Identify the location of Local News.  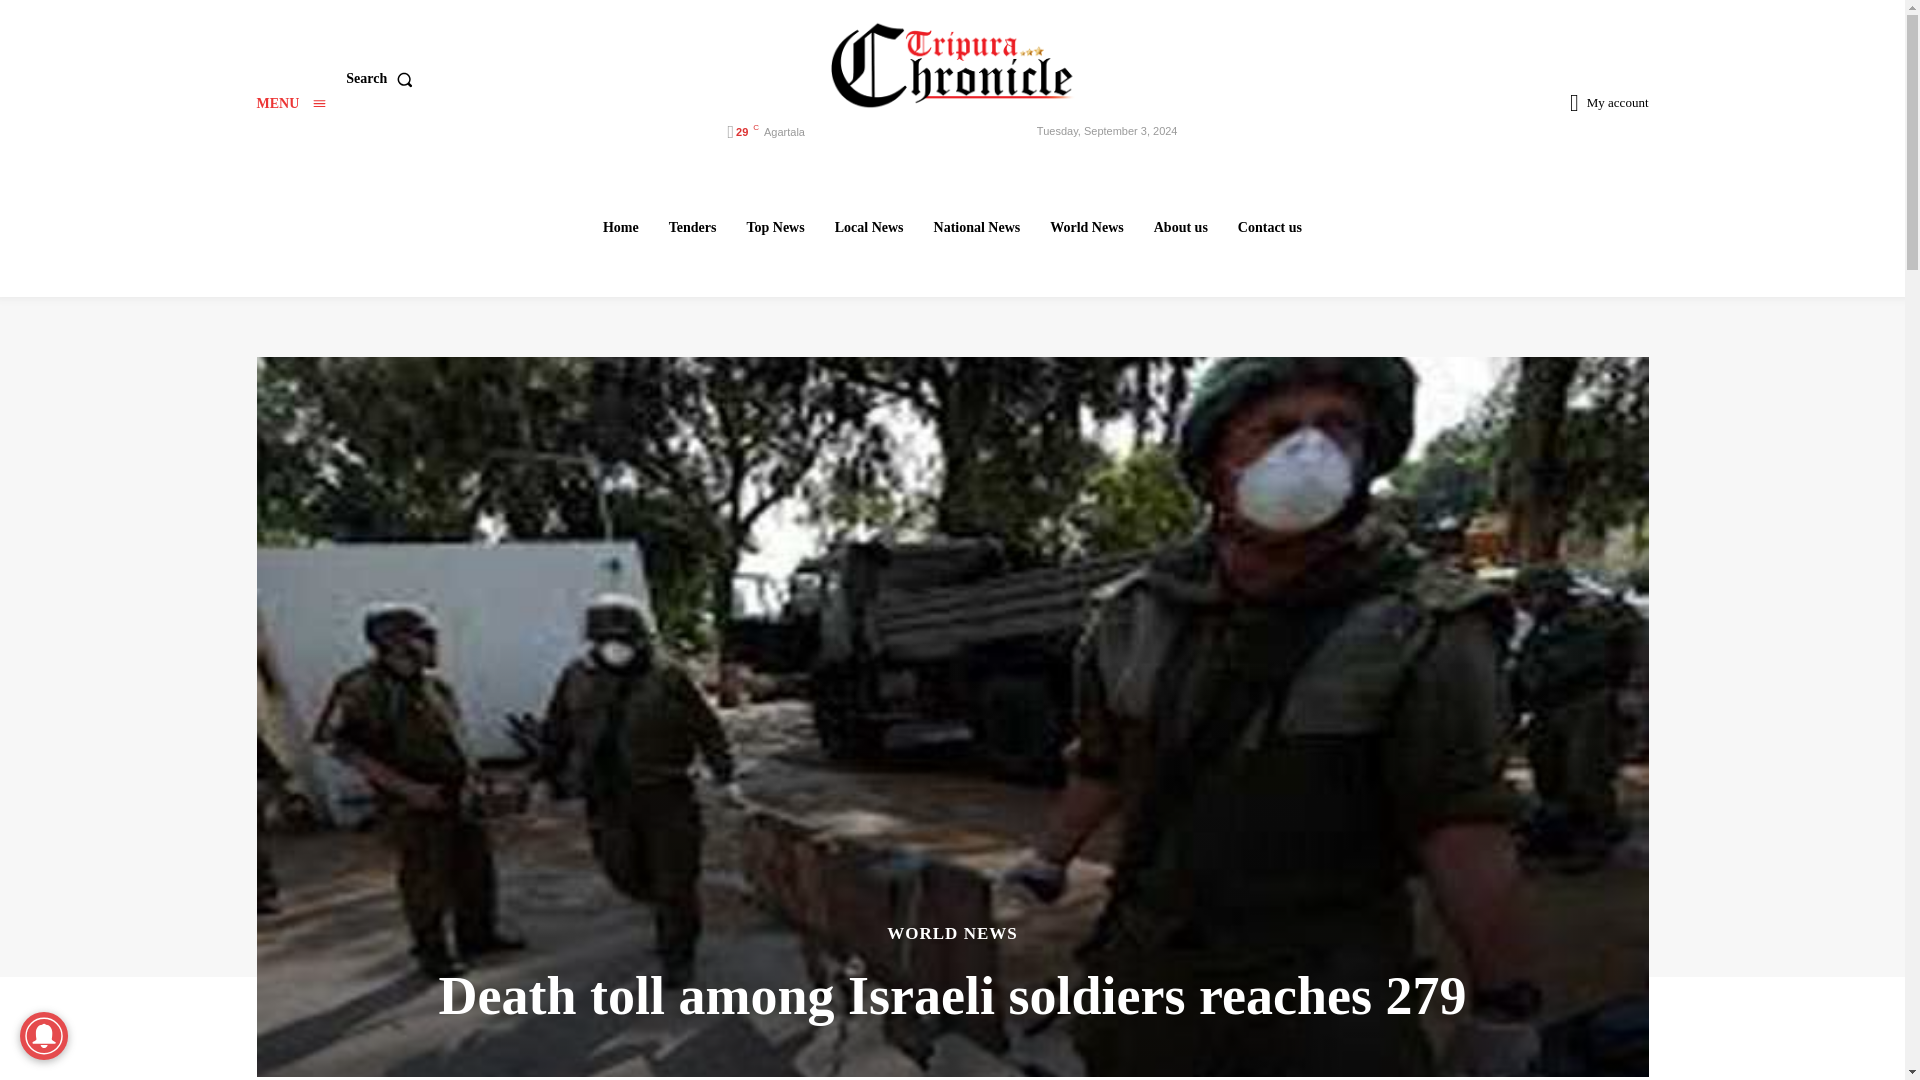
(869, 227).